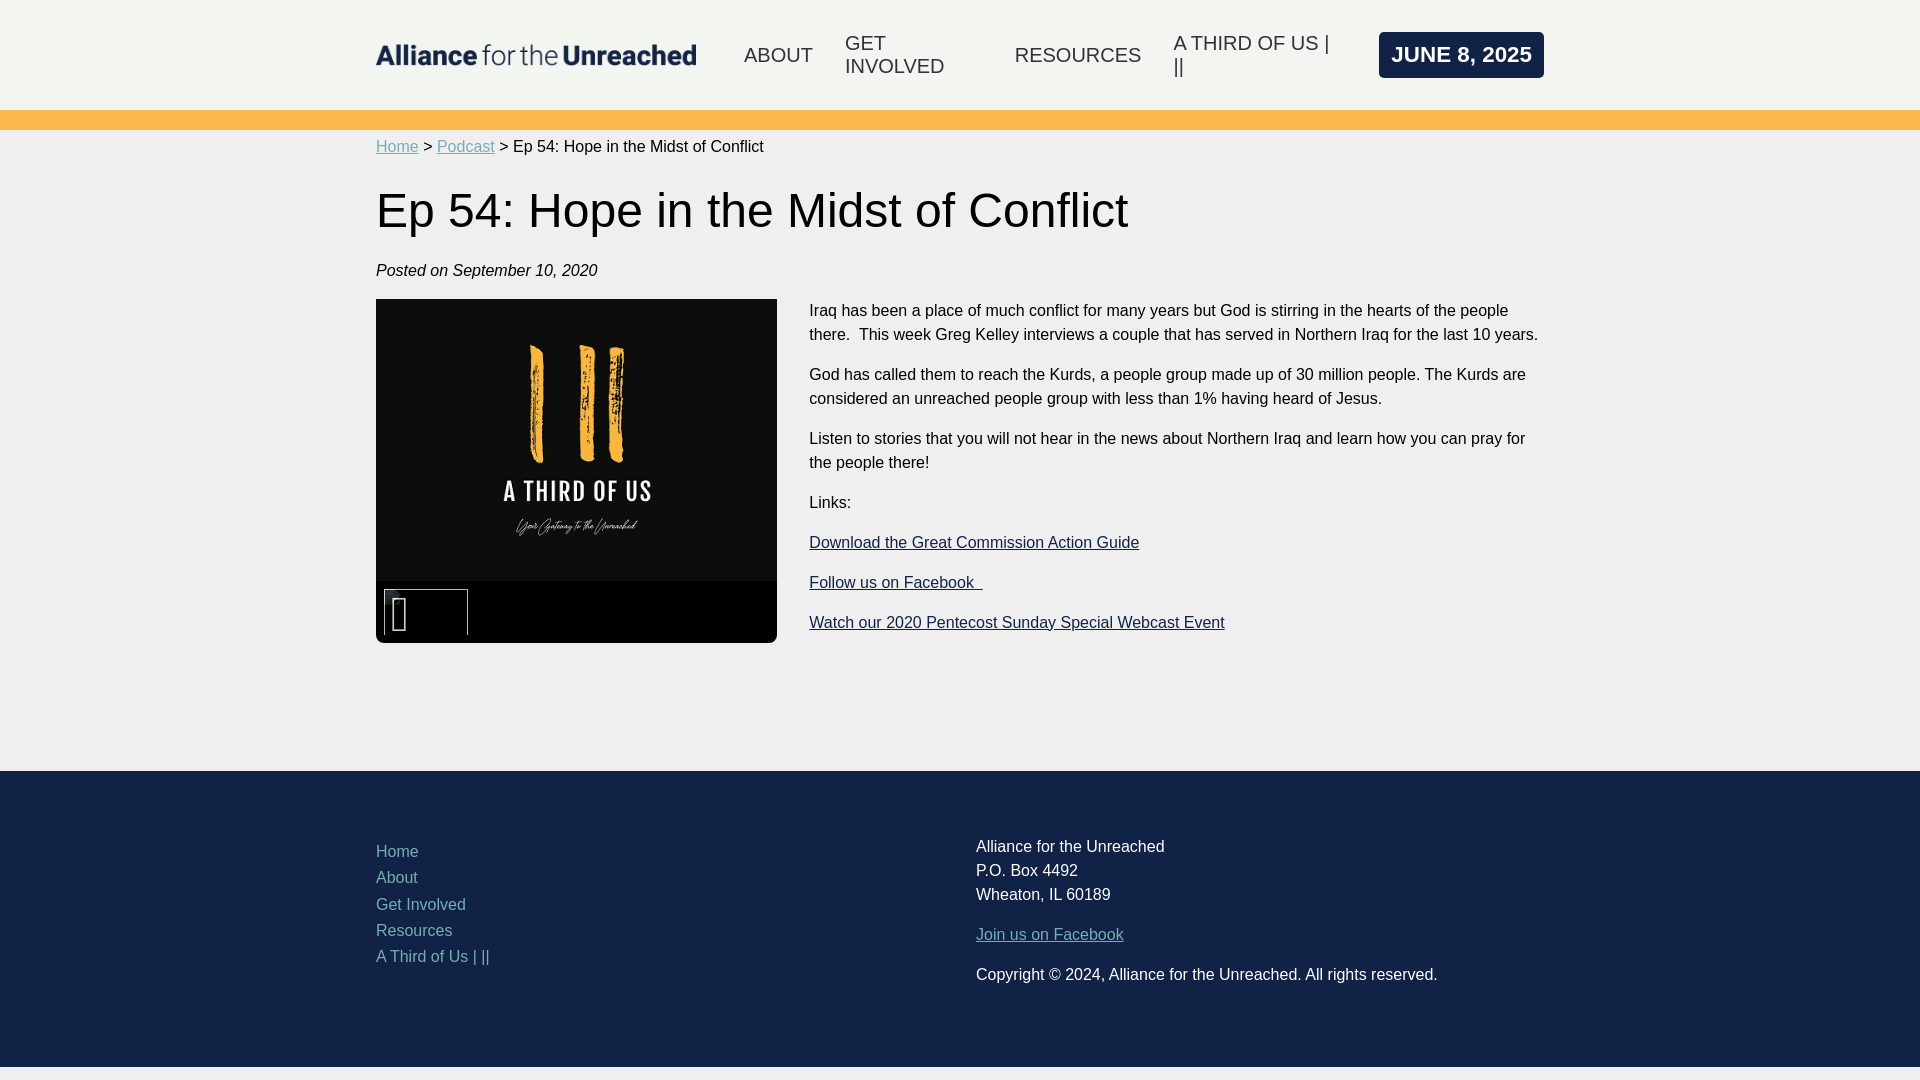  I want to click on Download the Great Commission Action Guide, so click(973, 542).